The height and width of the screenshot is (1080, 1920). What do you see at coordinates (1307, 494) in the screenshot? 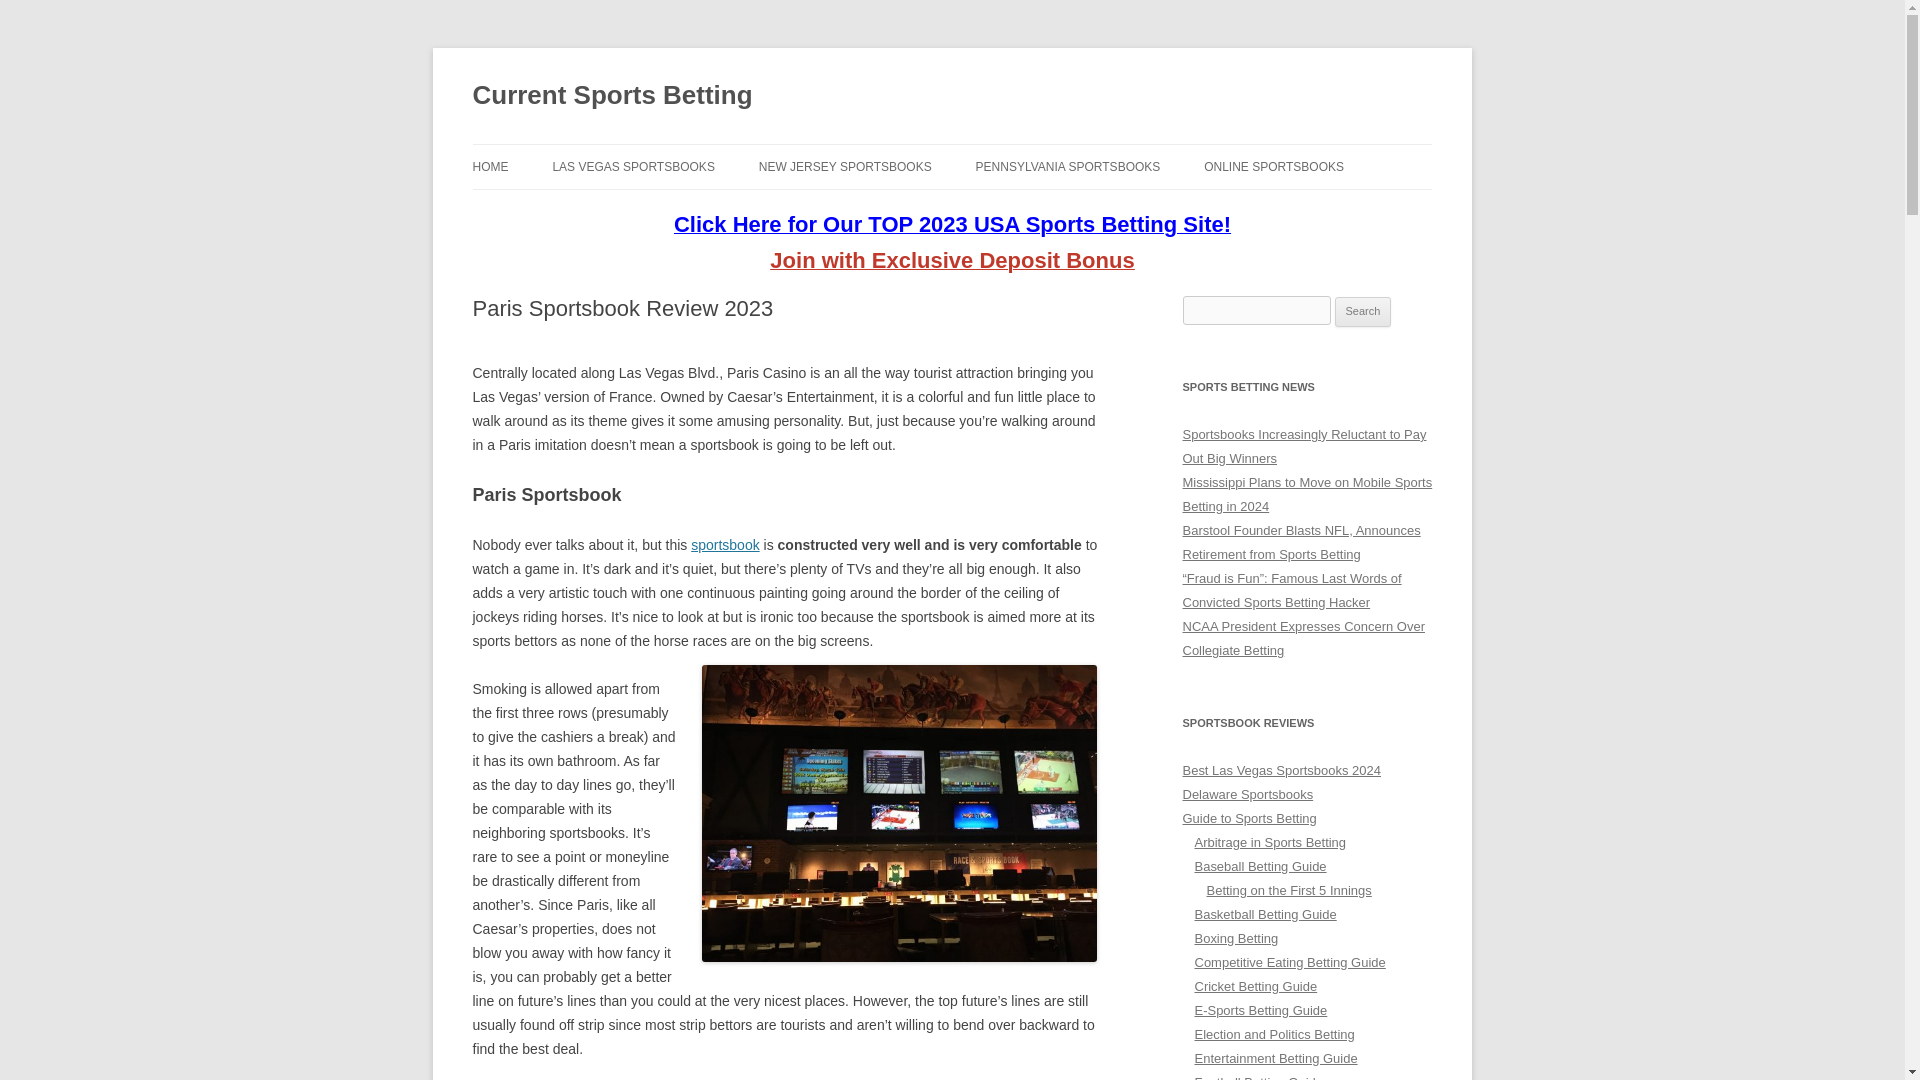
I see `Mississippi Plans to Move on Mobile Sports Betting in 2024` at bounding box center [1307, 494].